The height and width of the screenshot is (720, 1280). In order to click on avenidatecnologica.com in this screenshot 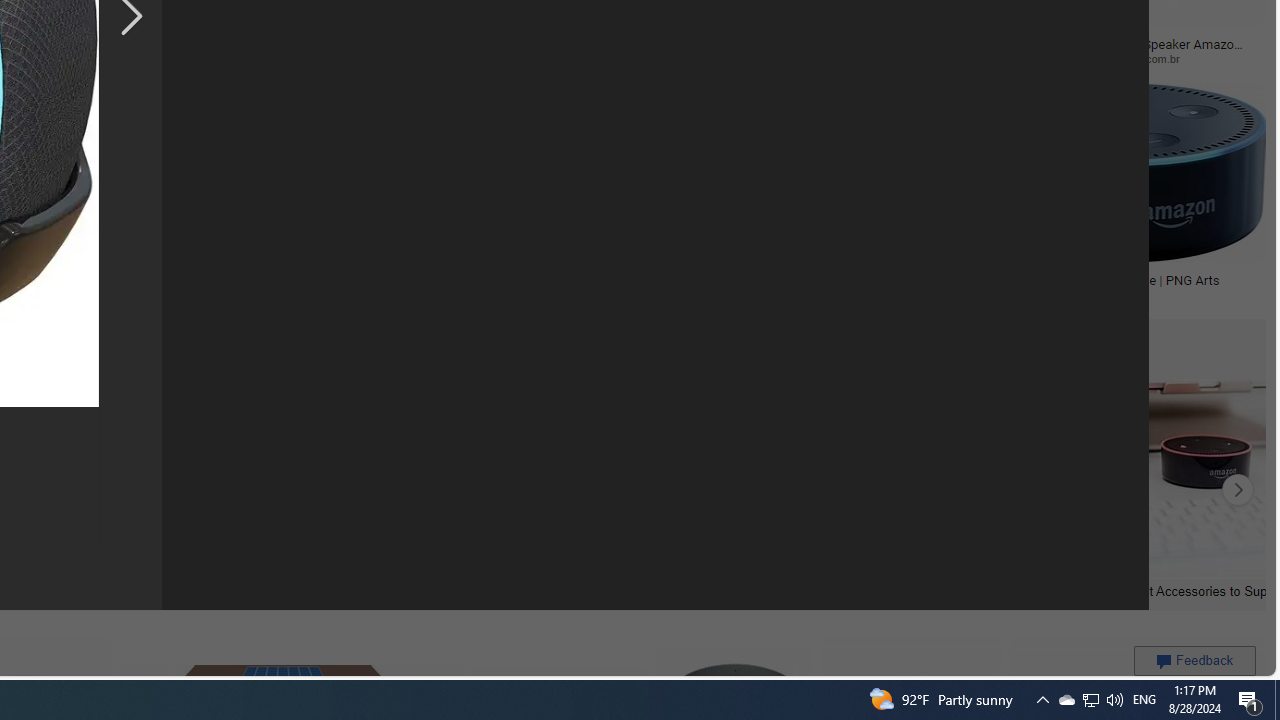, I will do `click(960, 58)`.